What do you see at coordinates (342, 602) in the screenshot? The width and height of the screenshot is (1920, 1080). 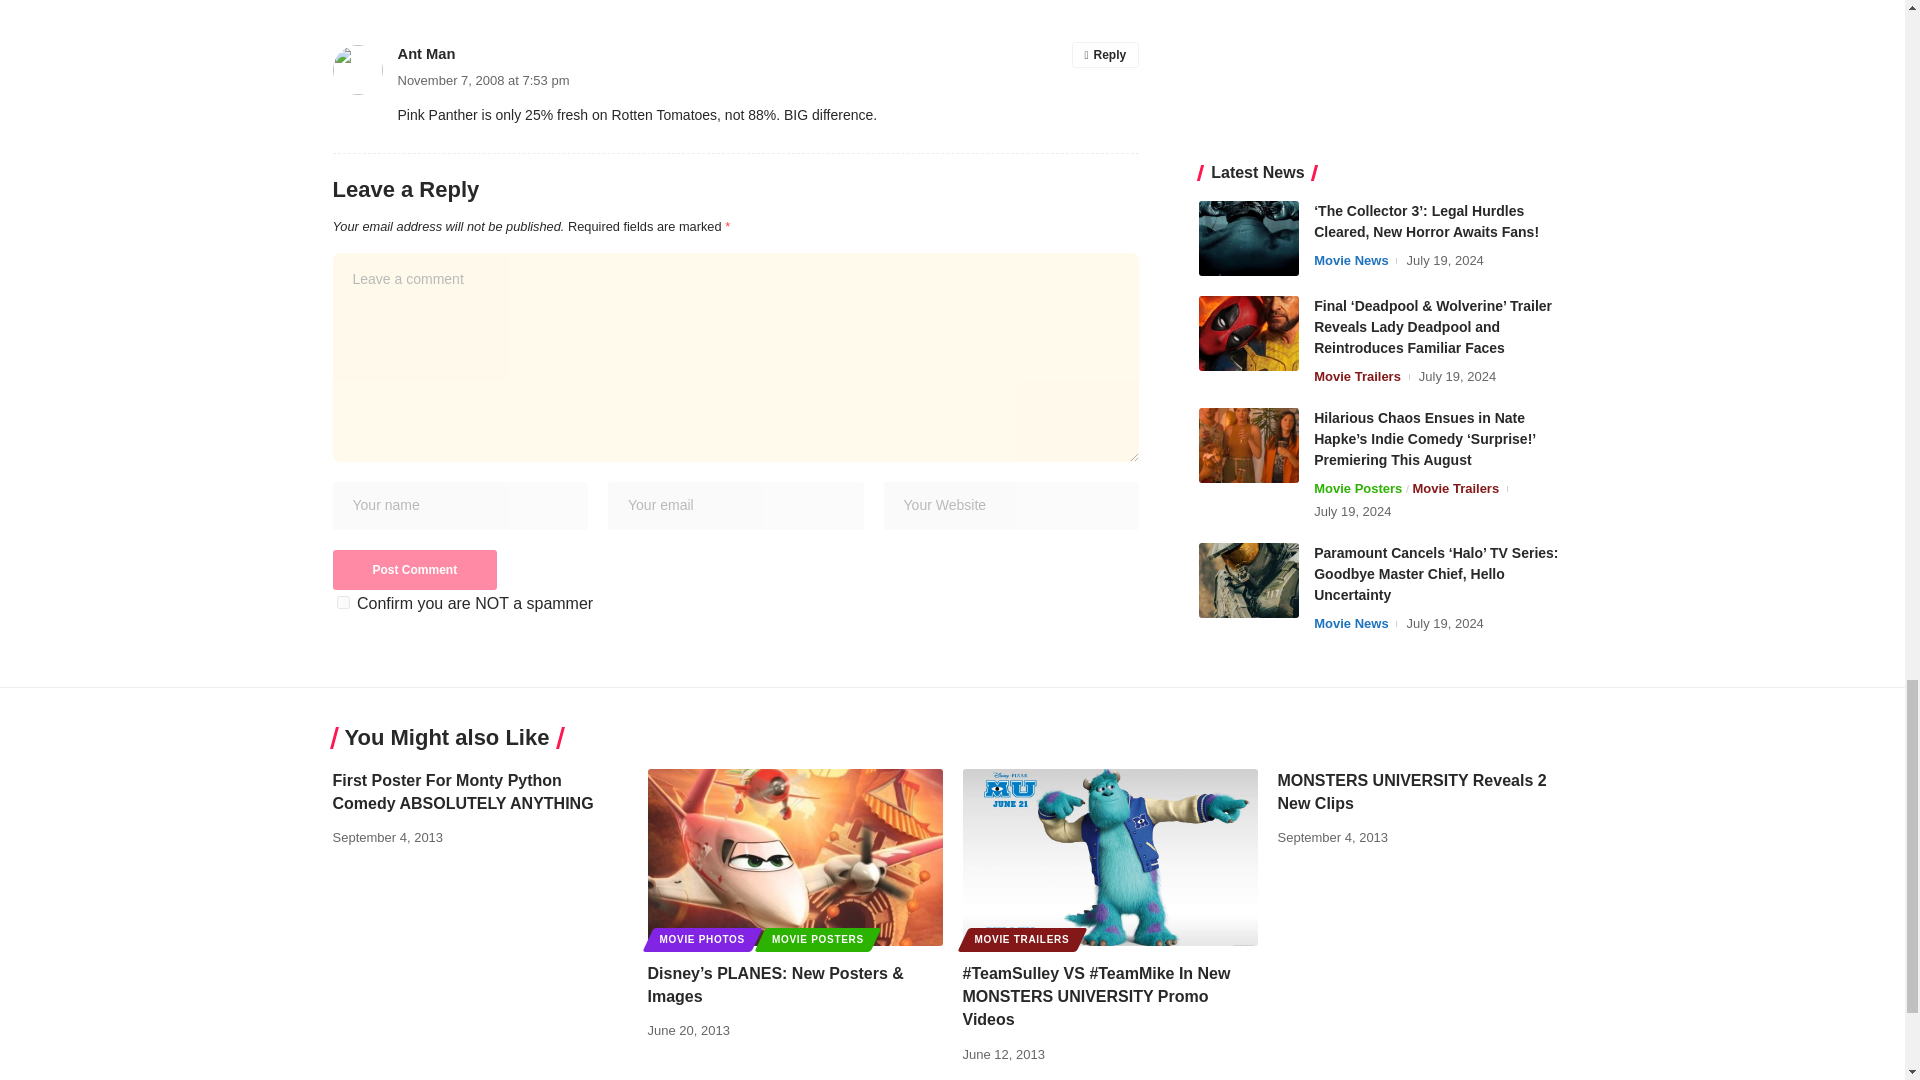 I see `on` at bounding box center [342, 602].